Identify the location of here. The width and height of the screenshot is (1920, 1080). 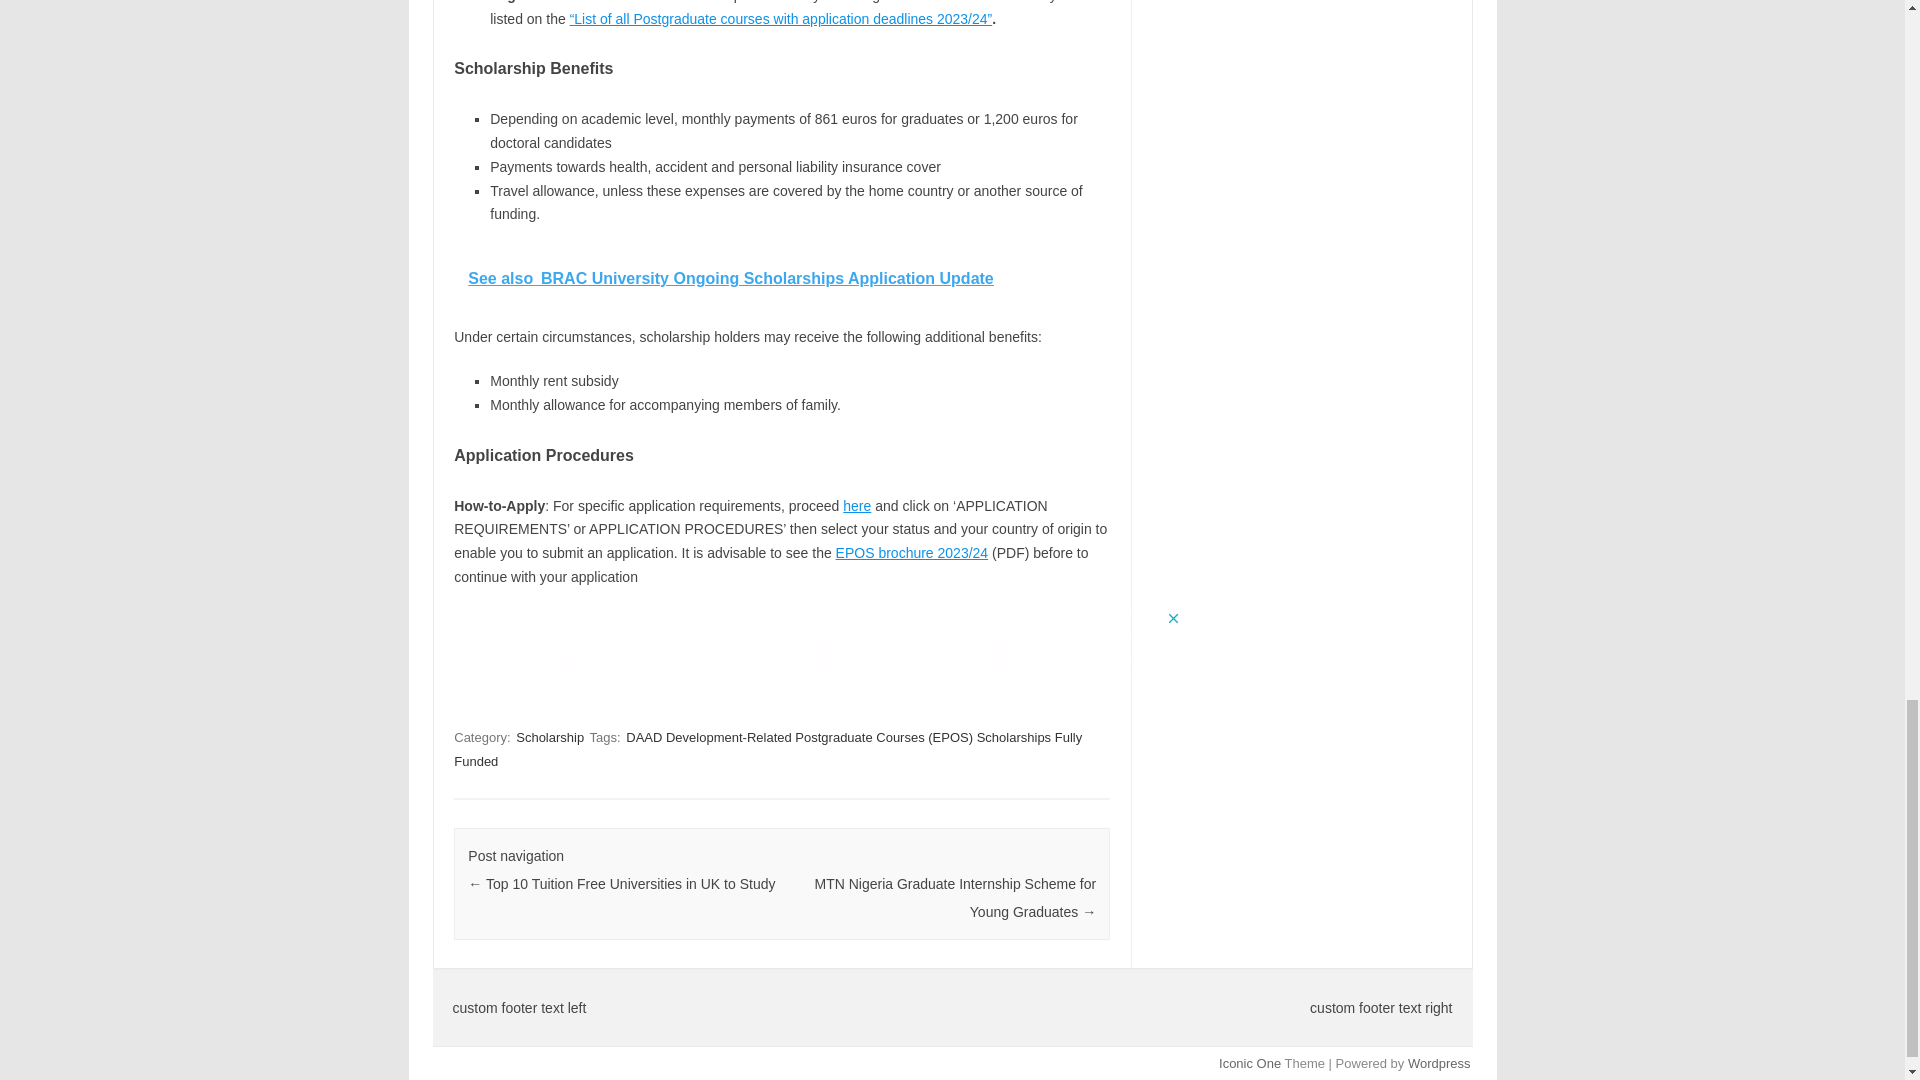
(856, 506).